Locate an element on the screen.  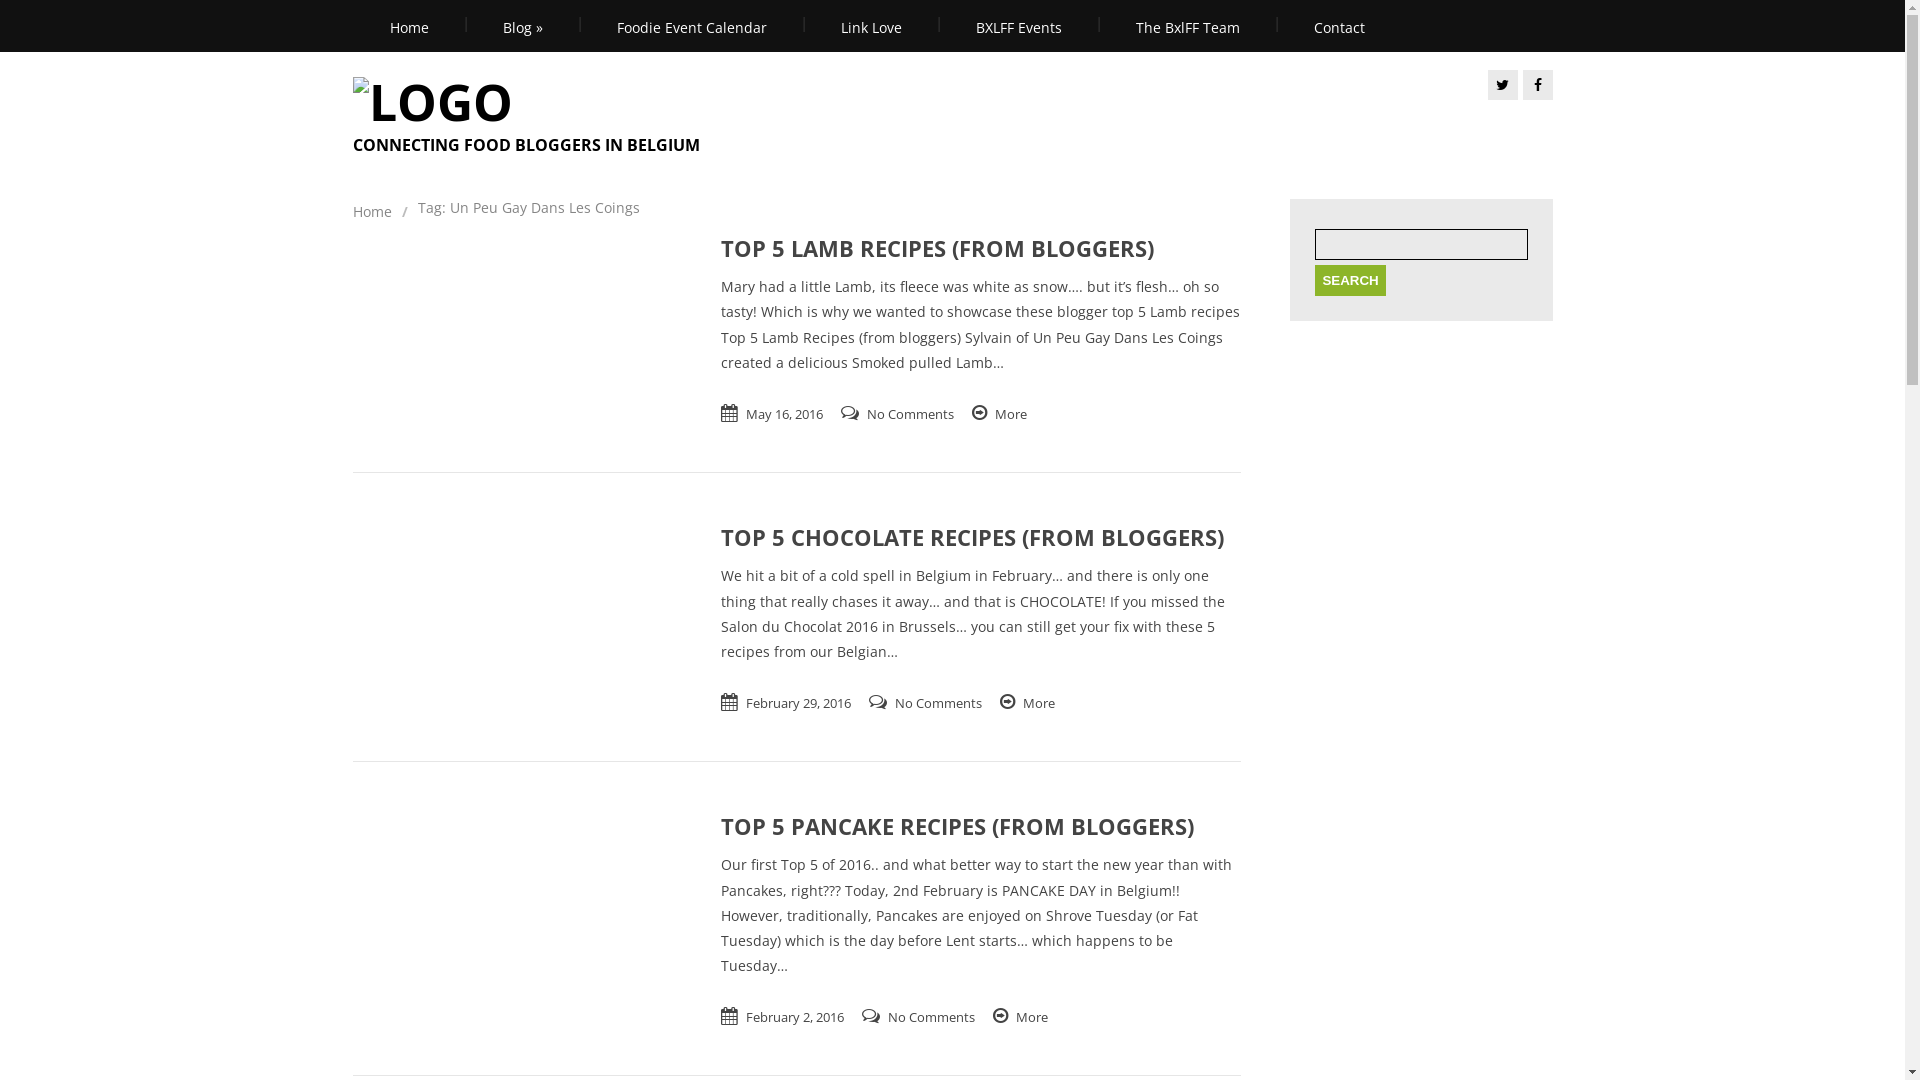
No Comments is located at coordinates (910, 414).